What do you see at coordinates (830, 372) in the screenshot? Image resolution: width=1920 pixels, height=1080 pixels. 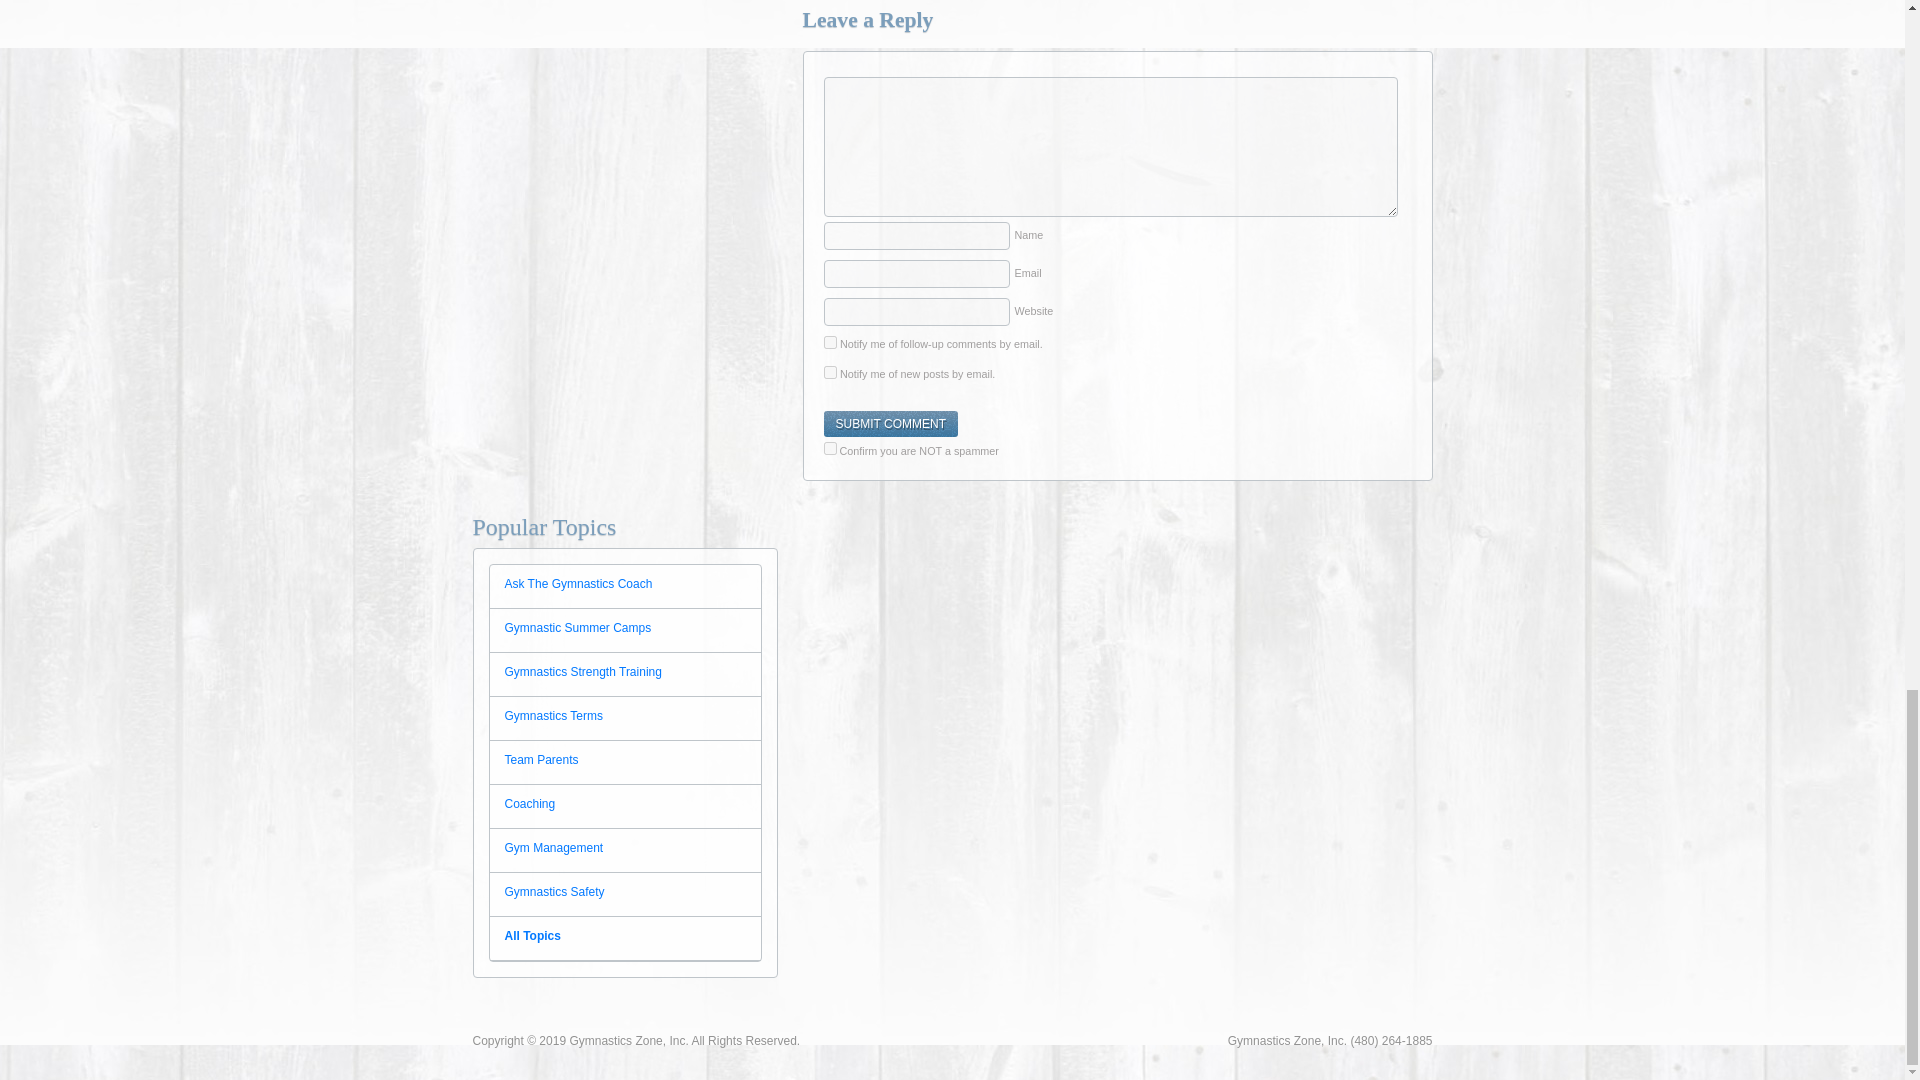 I see `subscribe` at bounding box center [830, 372].